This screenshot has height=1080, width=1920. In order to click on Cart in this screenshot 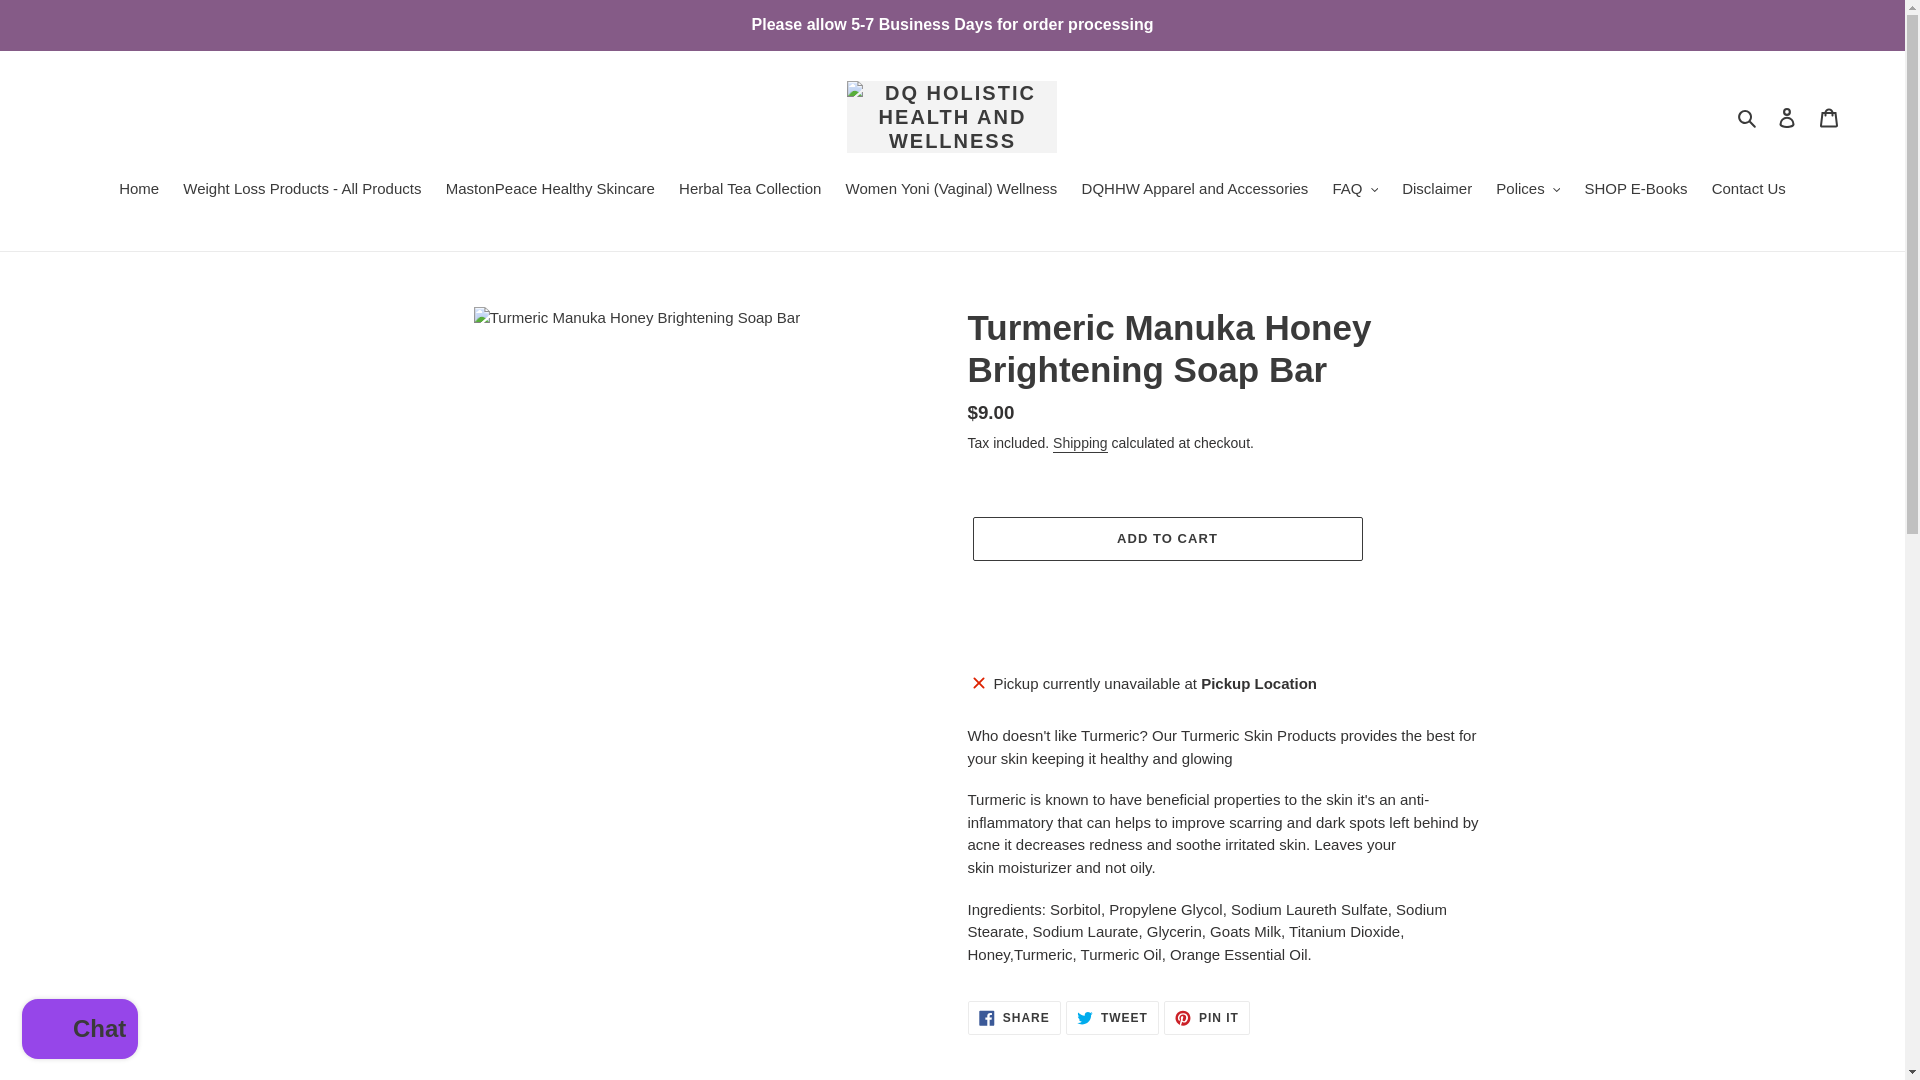, I will do `click(1829, 118)`.